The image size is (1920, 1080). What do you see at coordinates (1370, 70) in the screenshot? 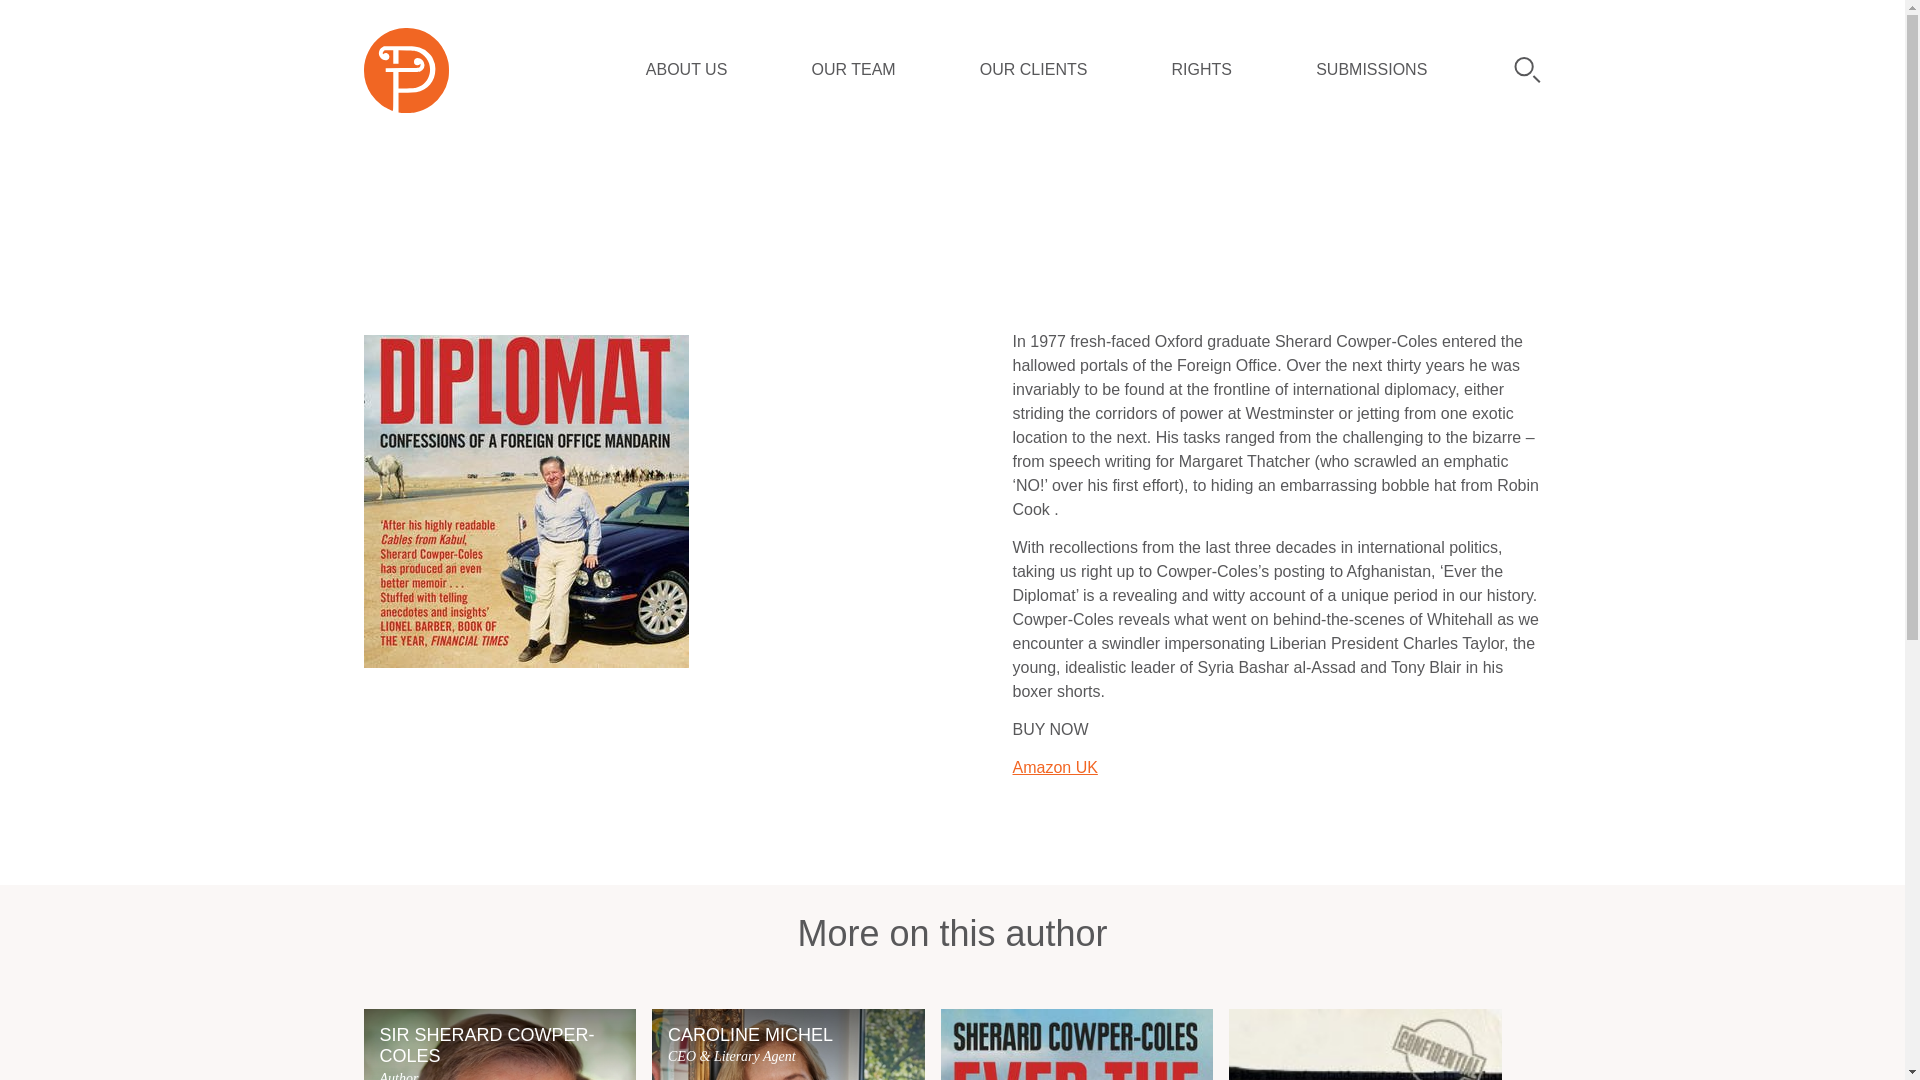
I see `SUBMISSIONS` at bounding box center [1370, 70].